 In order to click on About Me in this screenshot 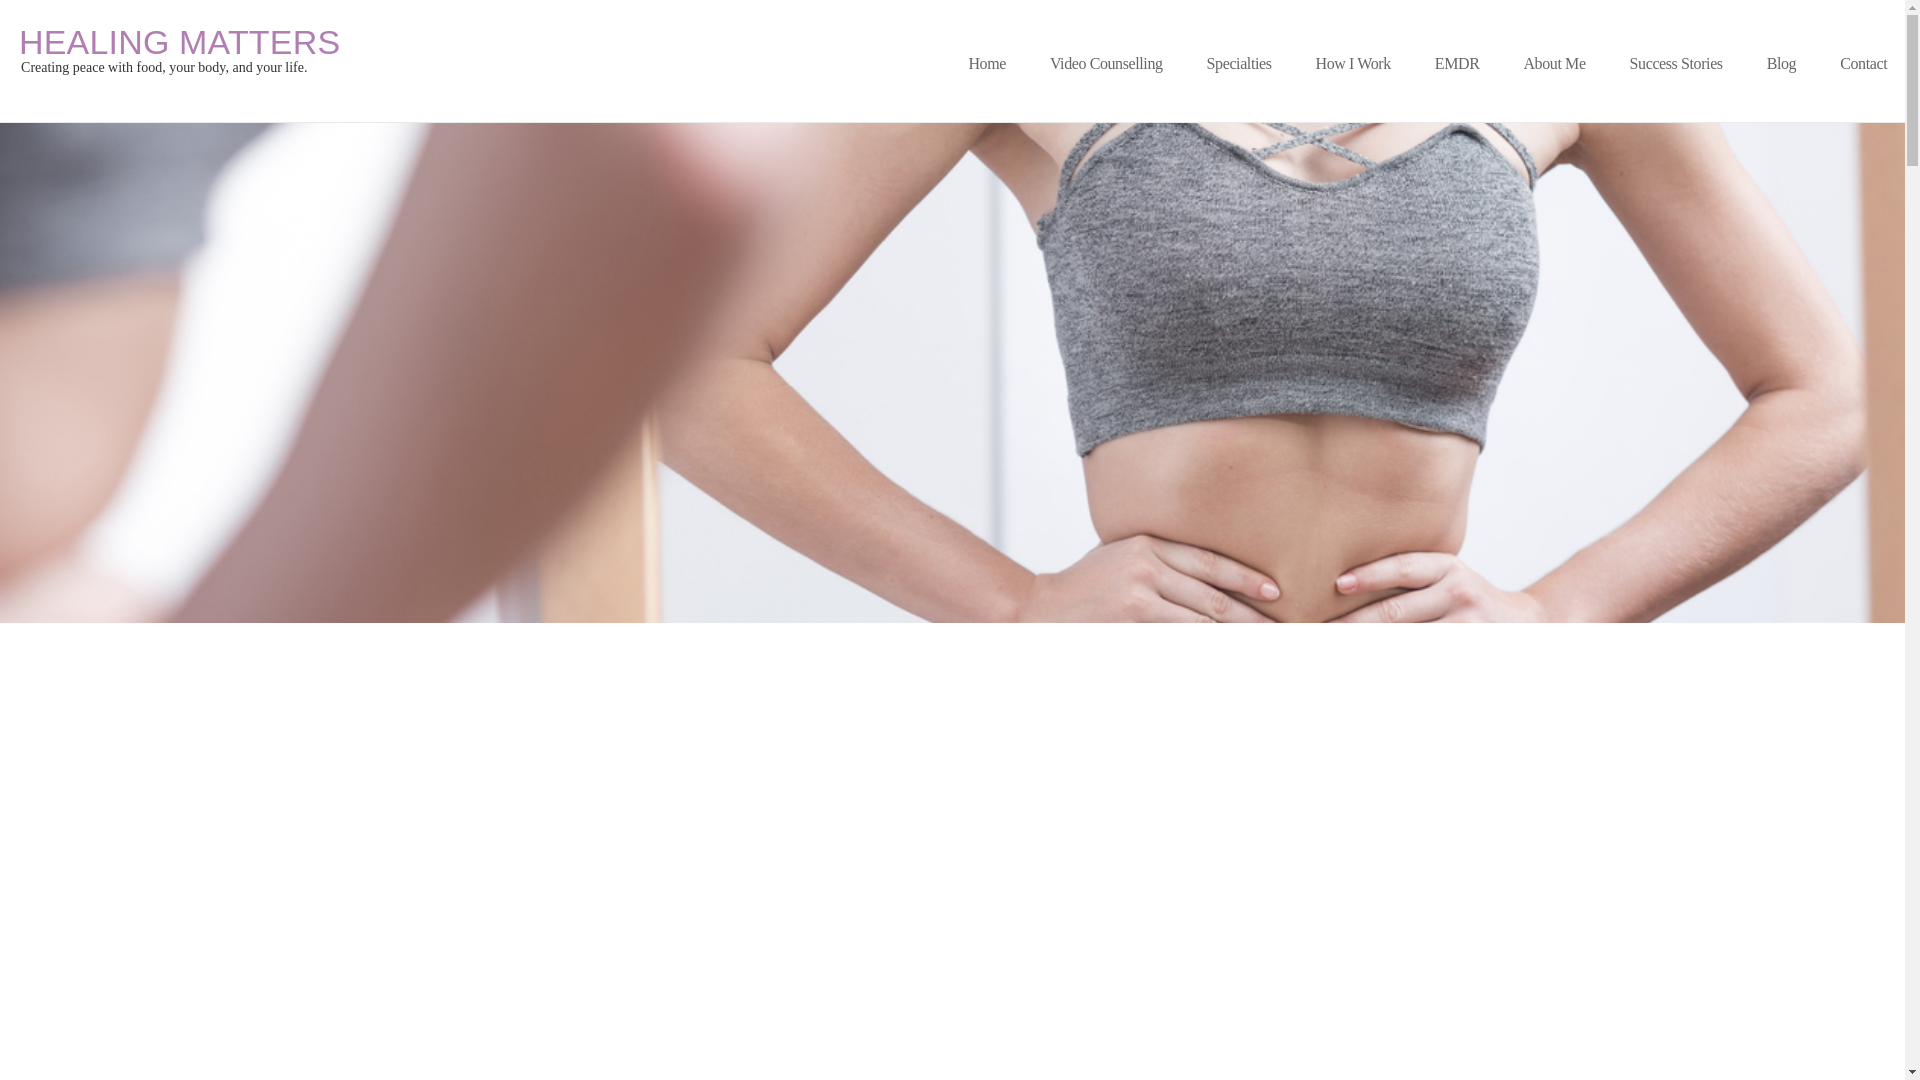, I will do `click(1554, 64)`.